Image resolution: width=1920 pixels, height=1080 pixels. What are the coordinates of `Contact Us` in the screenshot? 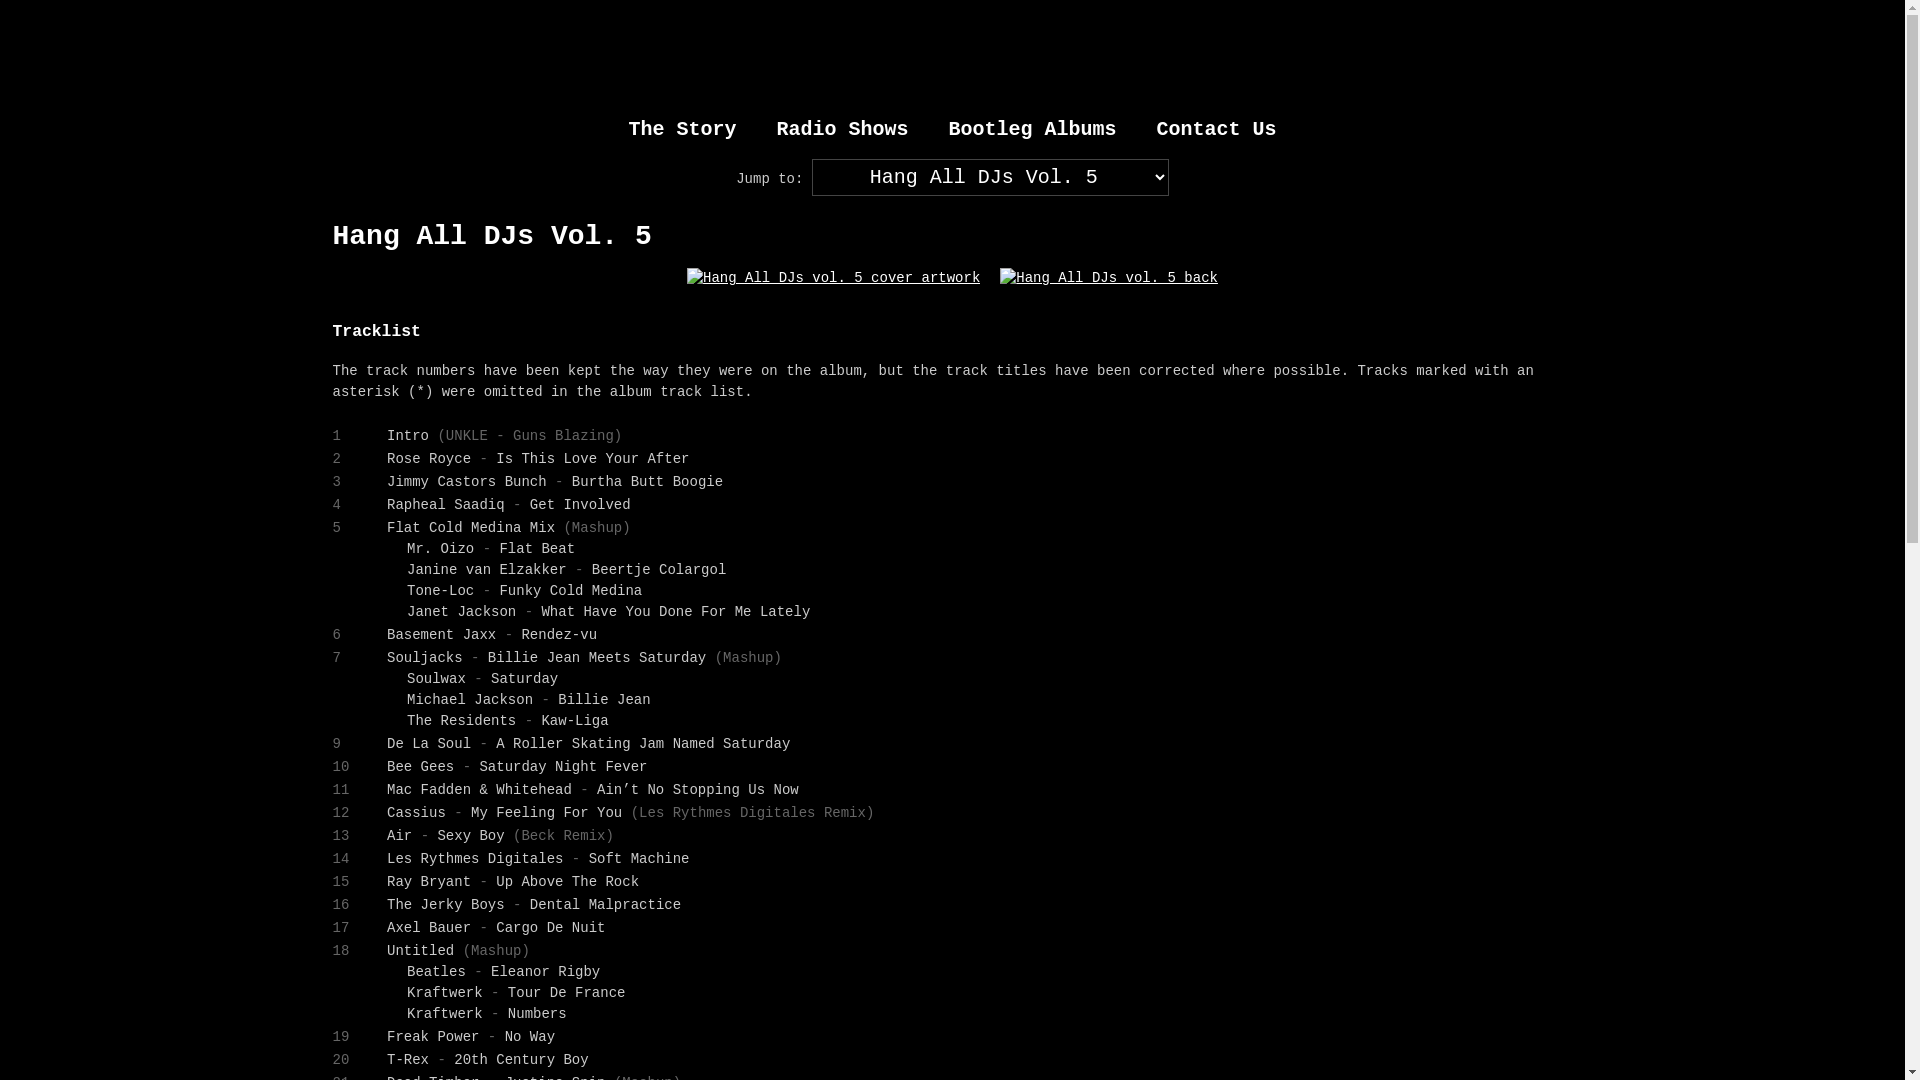 It's located at (1217, 130).